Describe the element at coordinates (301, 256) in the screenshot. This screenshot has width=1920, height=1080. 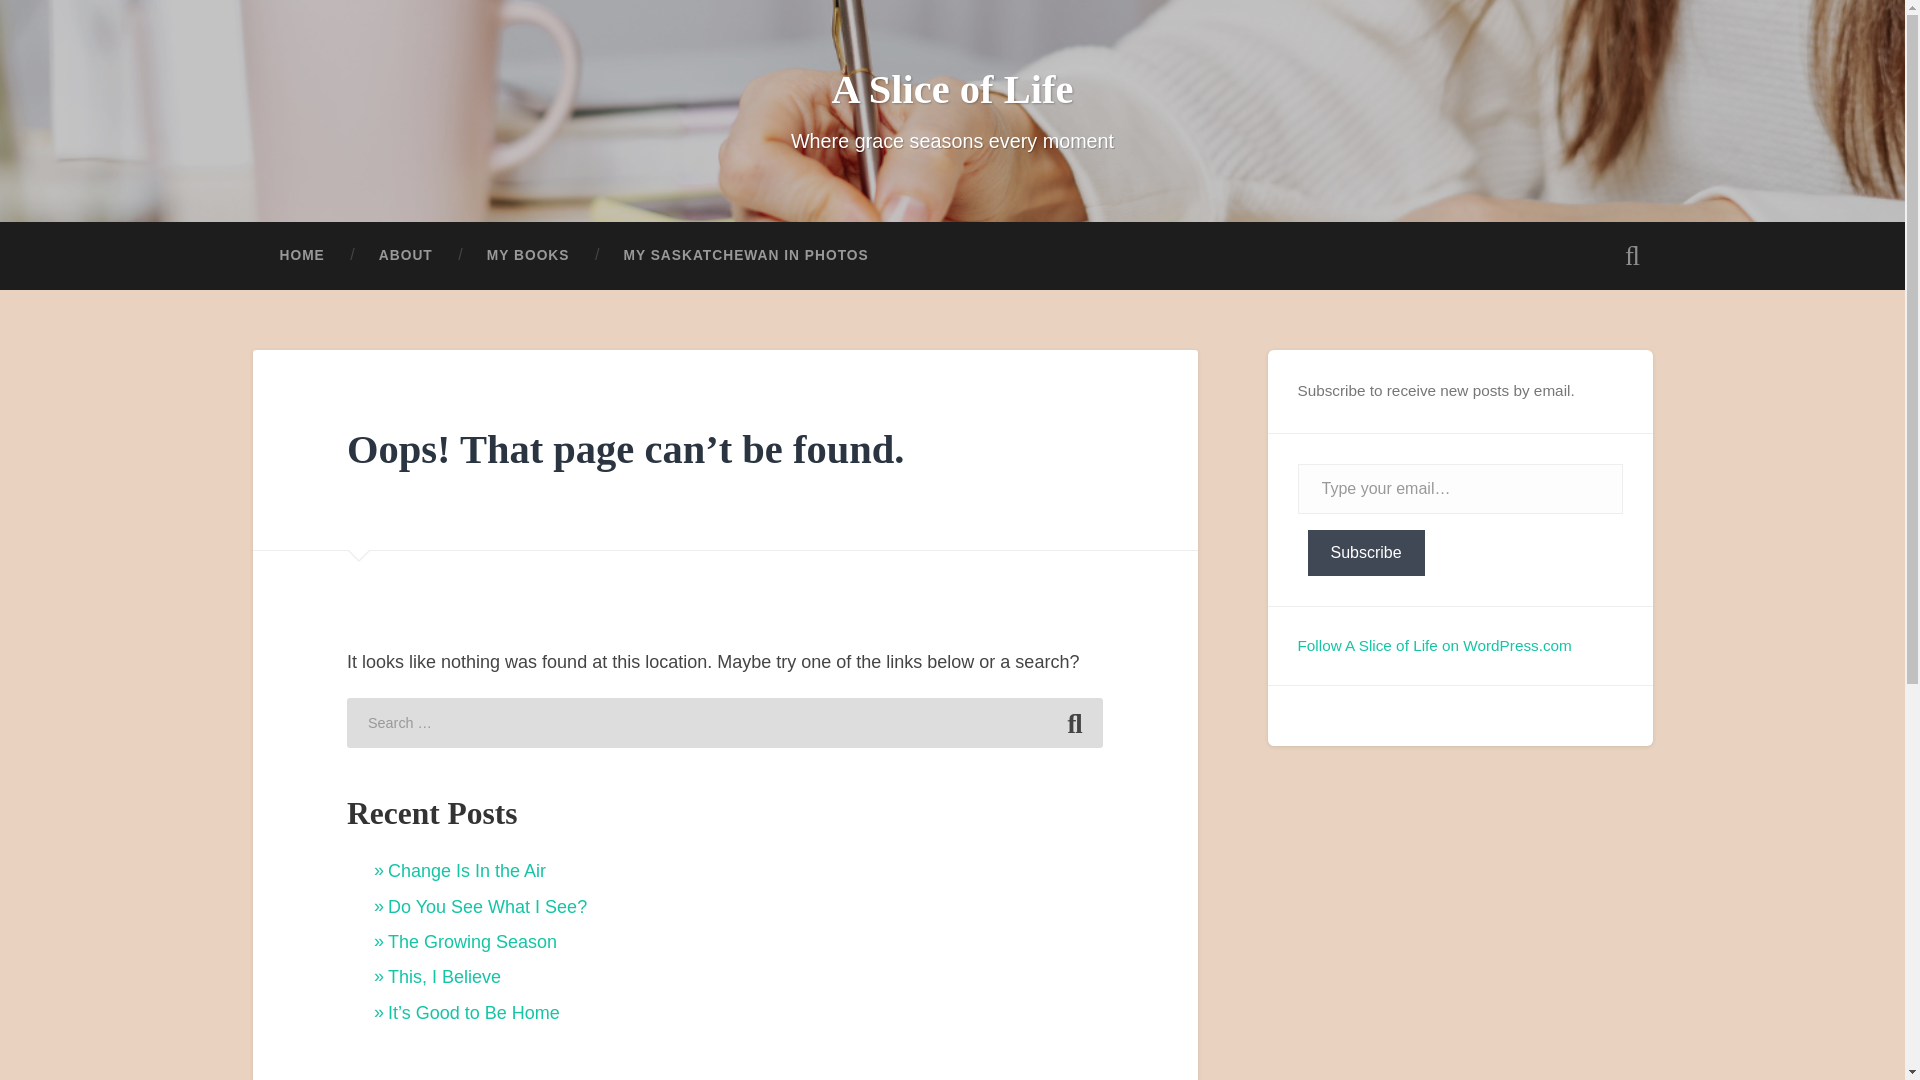
I see `HOME` at that location.